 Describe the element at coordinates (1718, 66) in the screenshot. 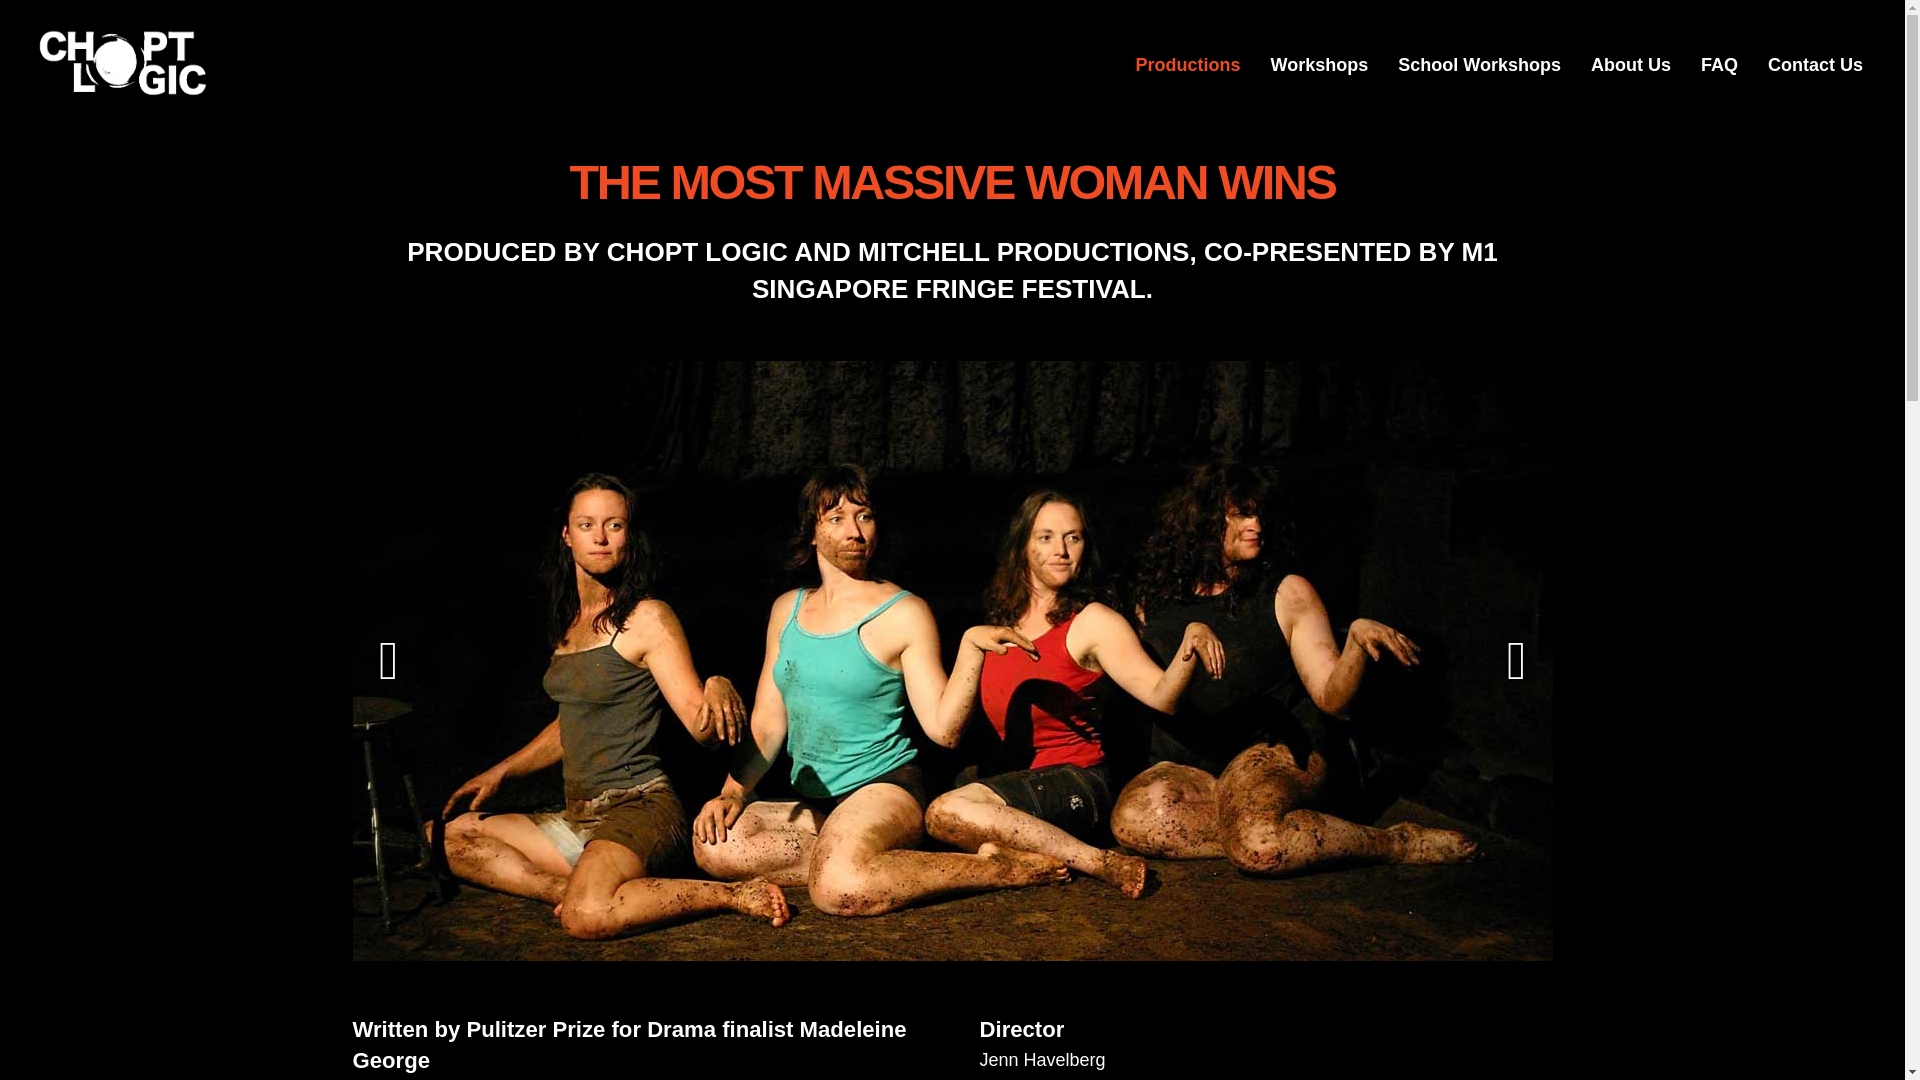

I see `FAQ` at that location.